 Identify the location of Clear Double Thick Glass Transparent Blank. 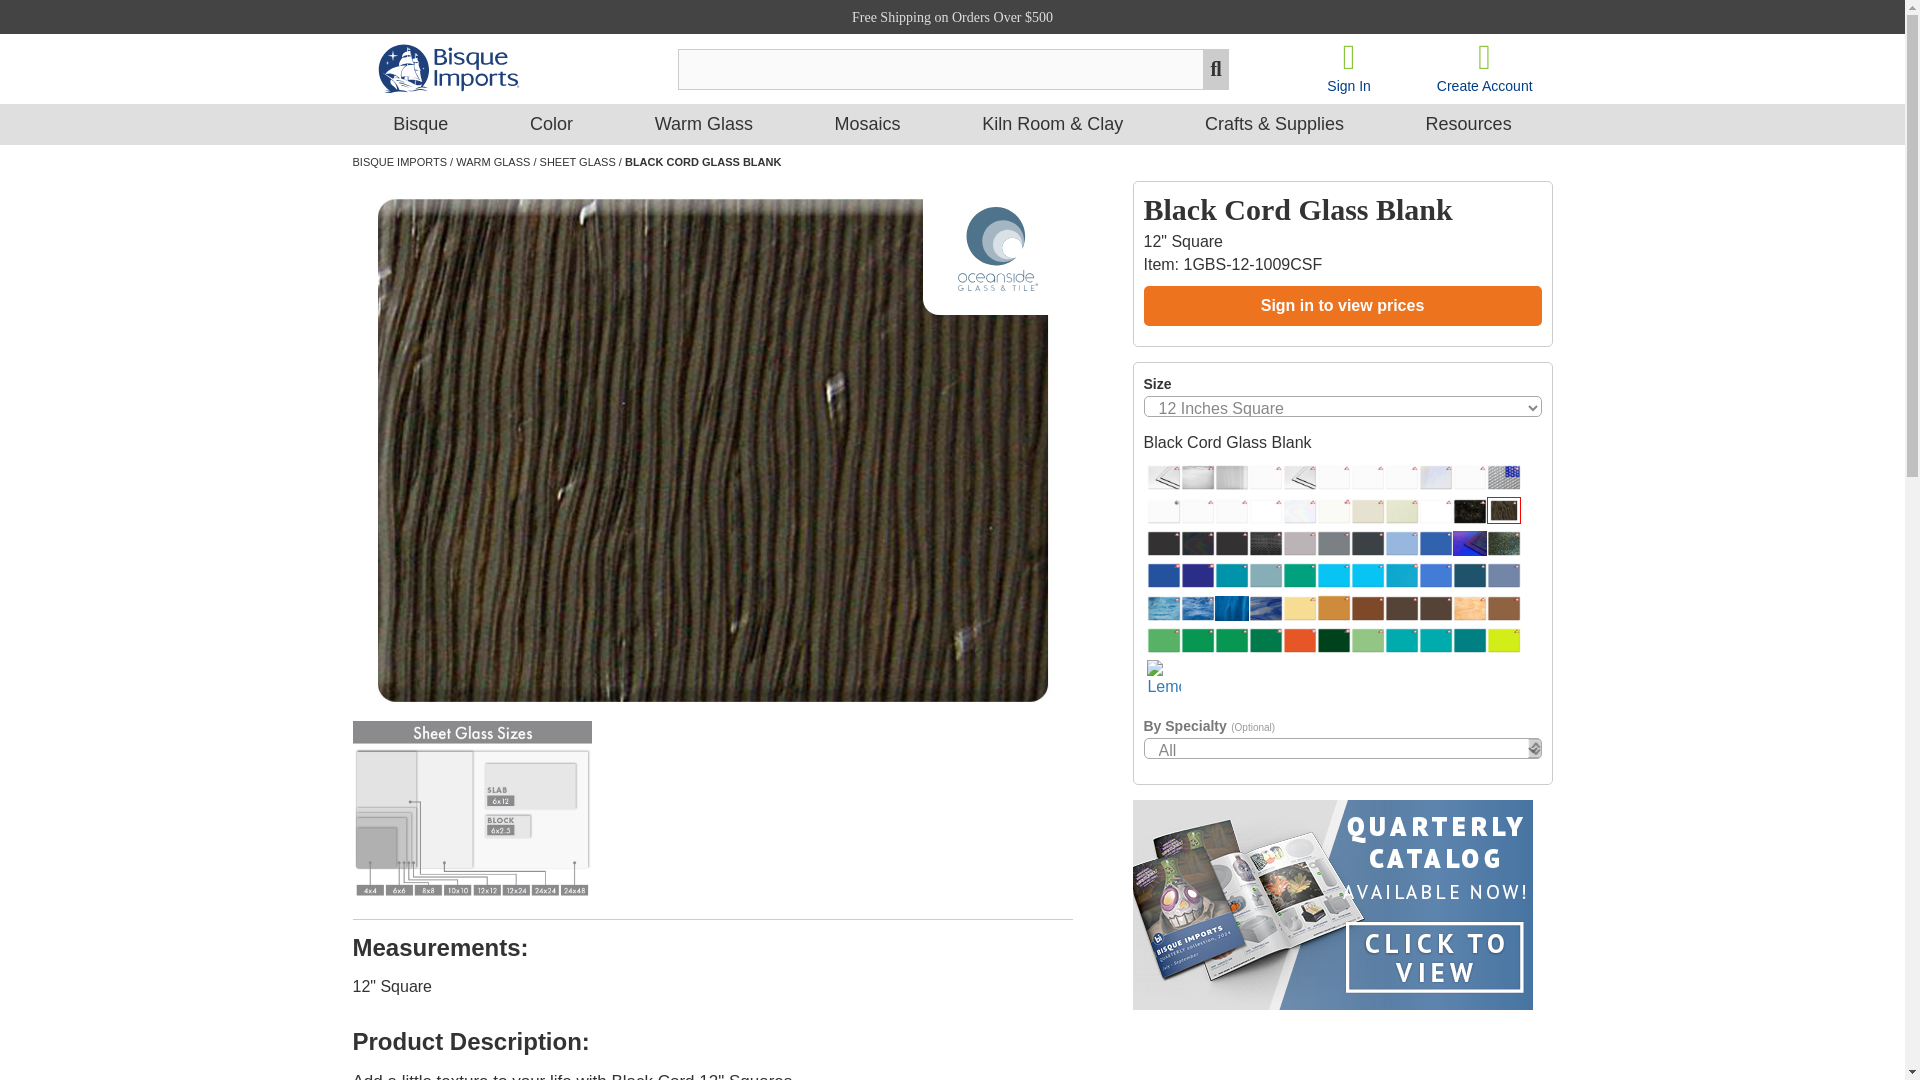
(1300, 478).